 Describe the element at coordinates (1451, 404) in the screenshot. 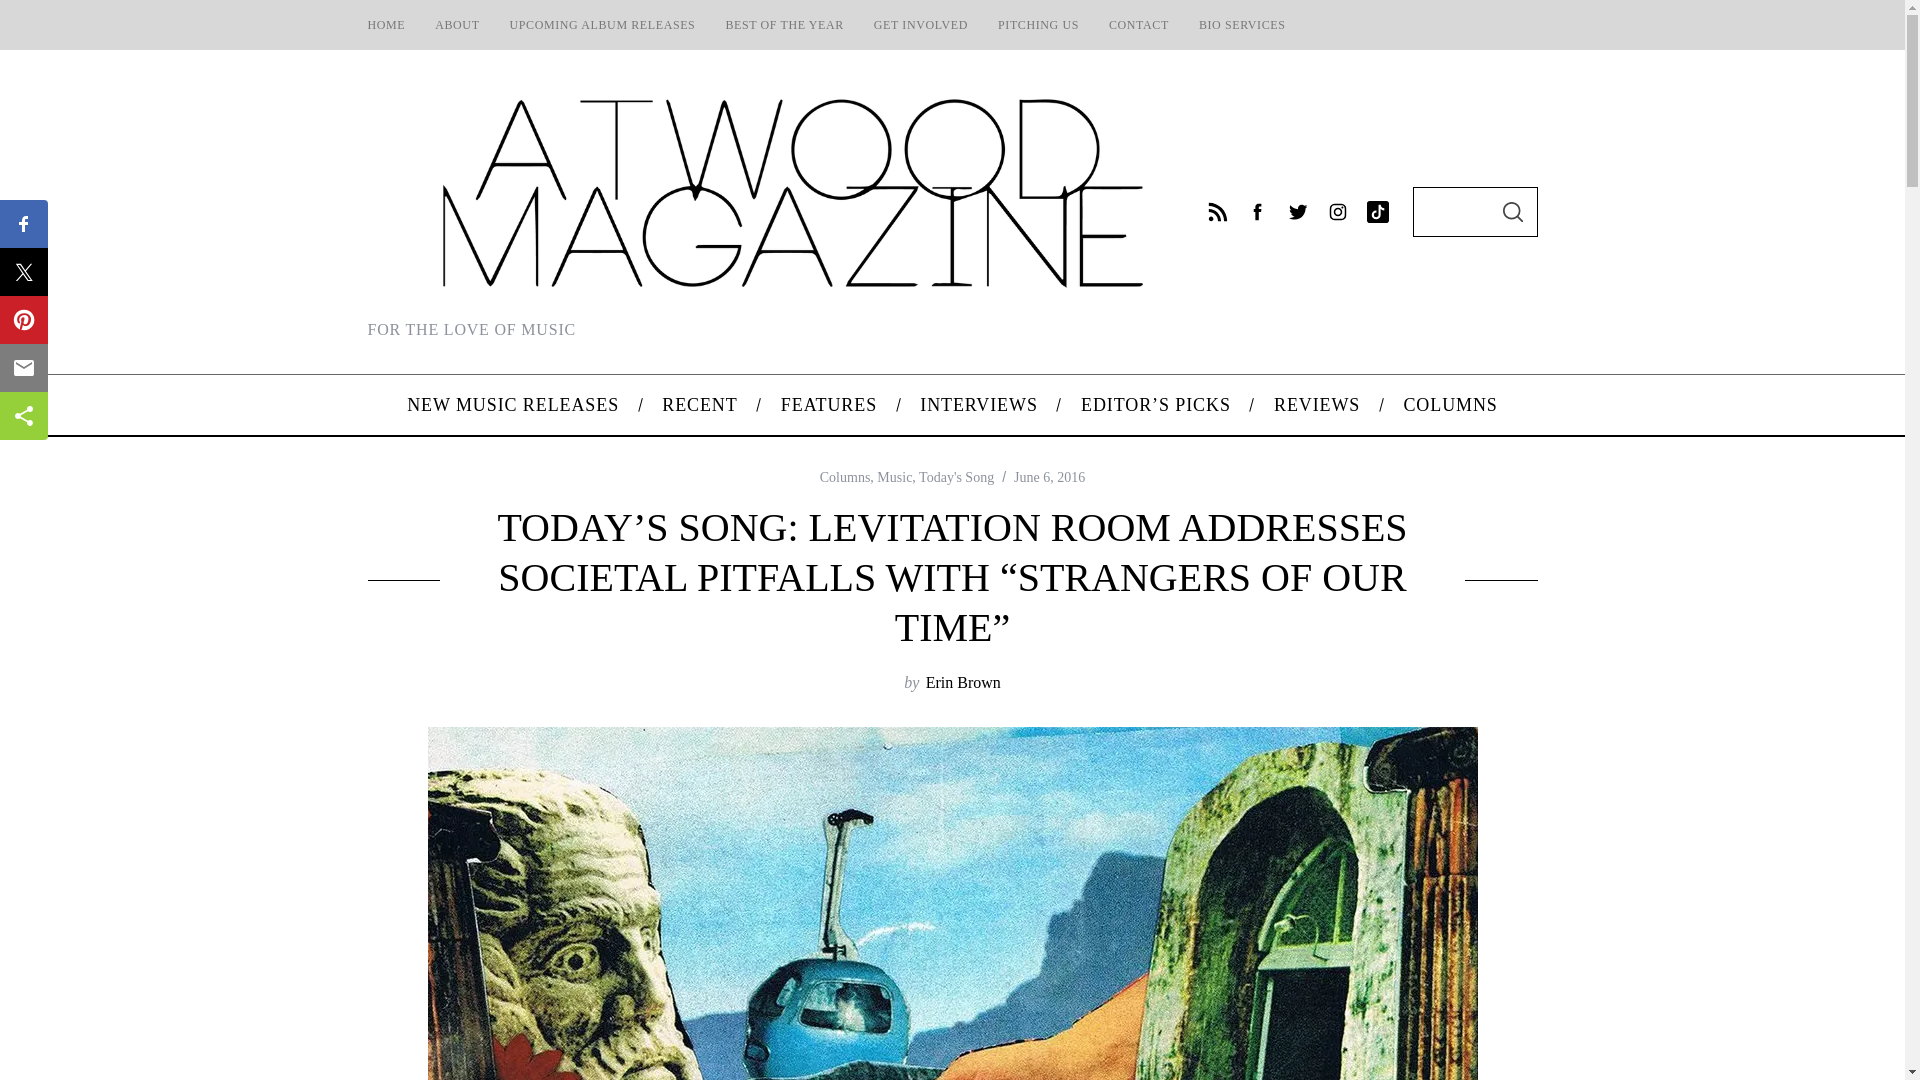

I see `COLUMNS` at that location.